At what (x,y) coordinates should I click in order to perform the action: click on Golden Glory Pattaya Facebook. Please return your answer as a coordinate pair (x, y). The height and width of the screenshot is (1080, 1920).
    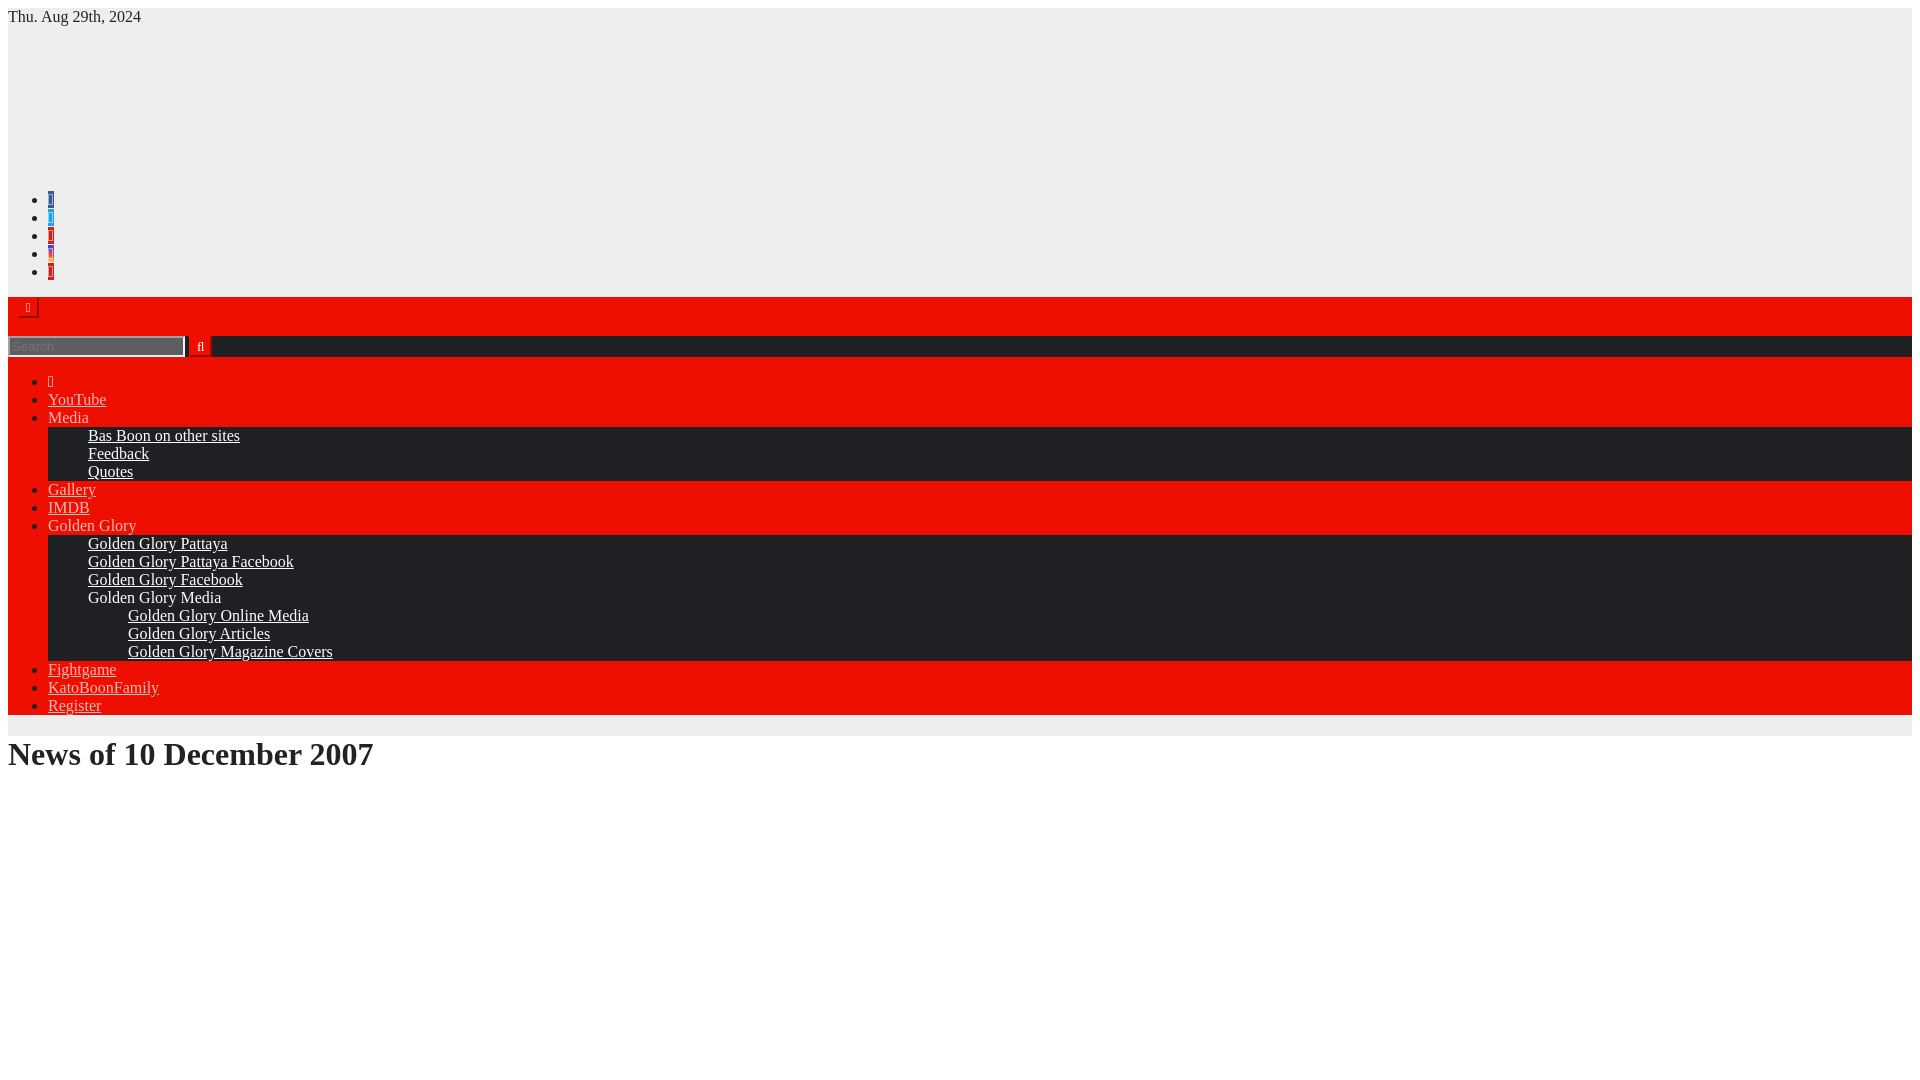
    Looking at the image, I should click on (190, 561).